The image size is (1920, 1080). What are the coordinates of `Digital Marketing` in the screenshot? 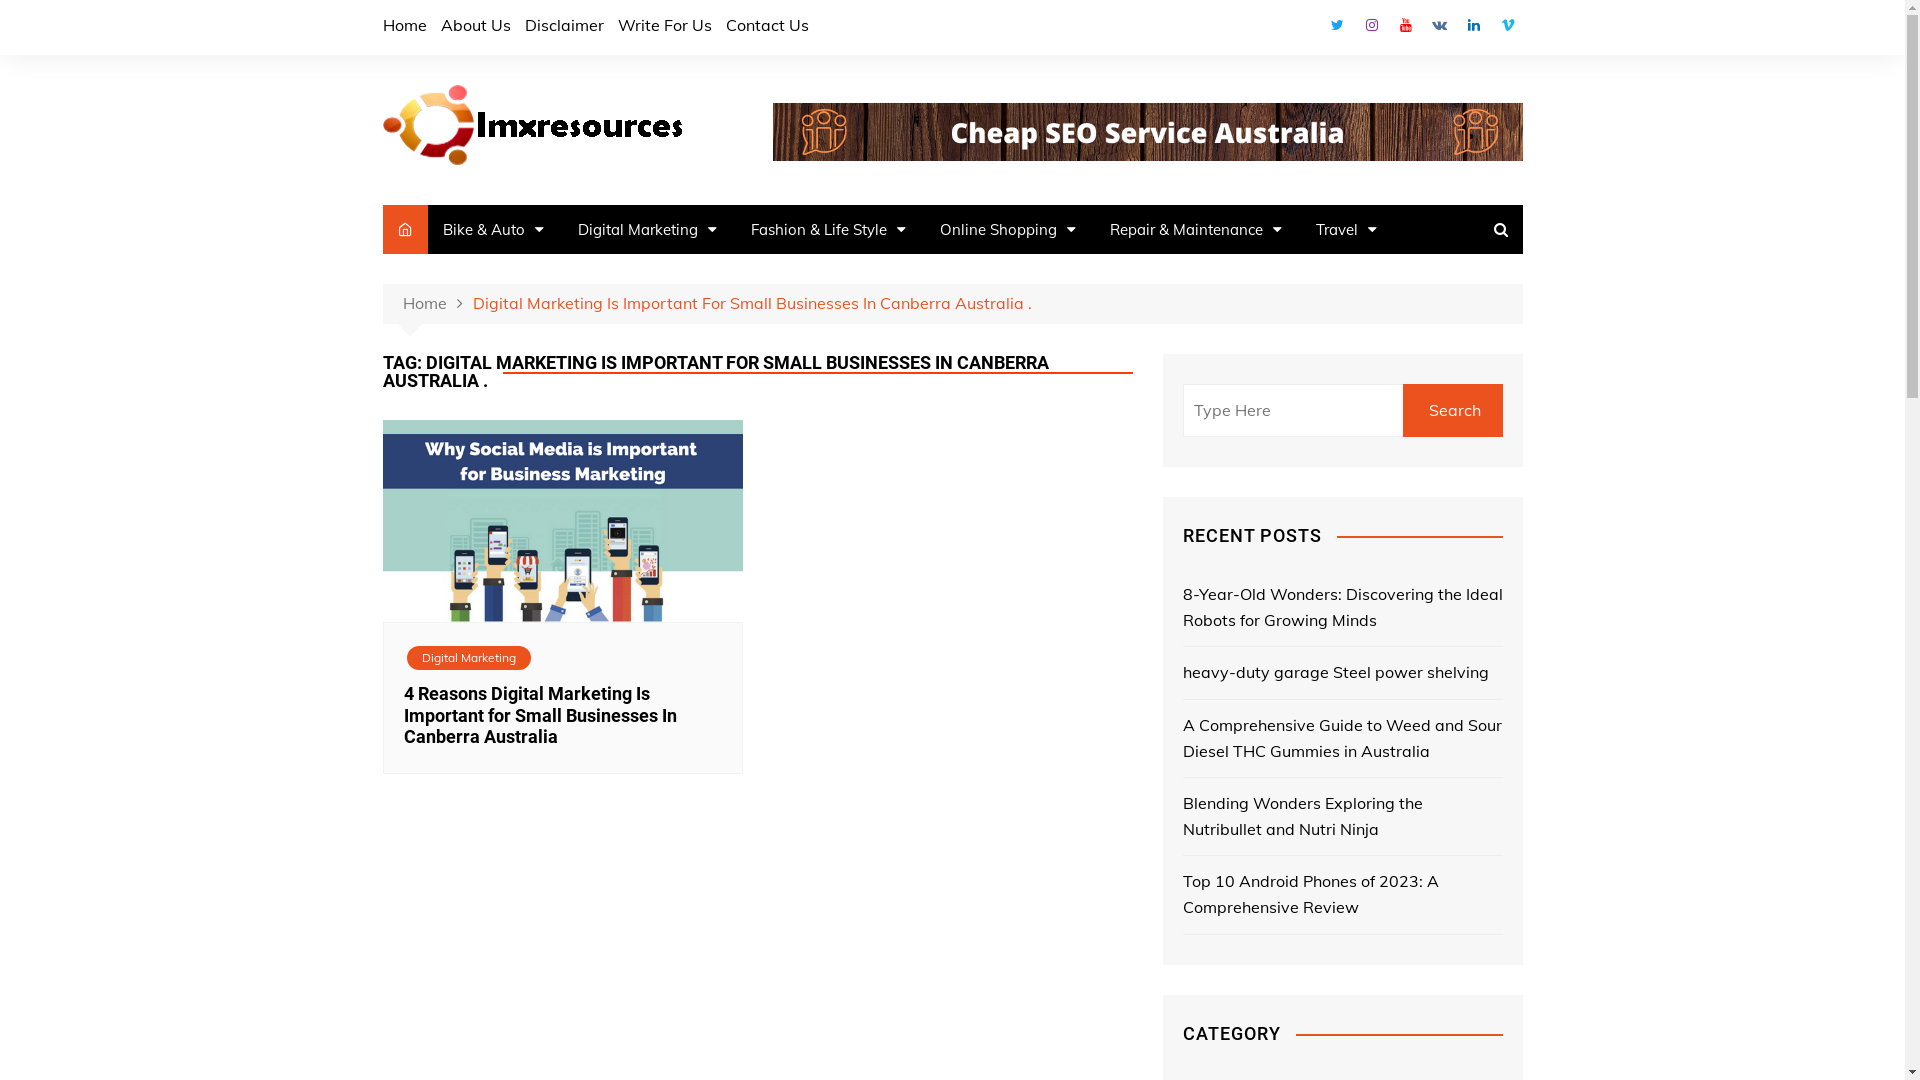 It's located at (468, 658).